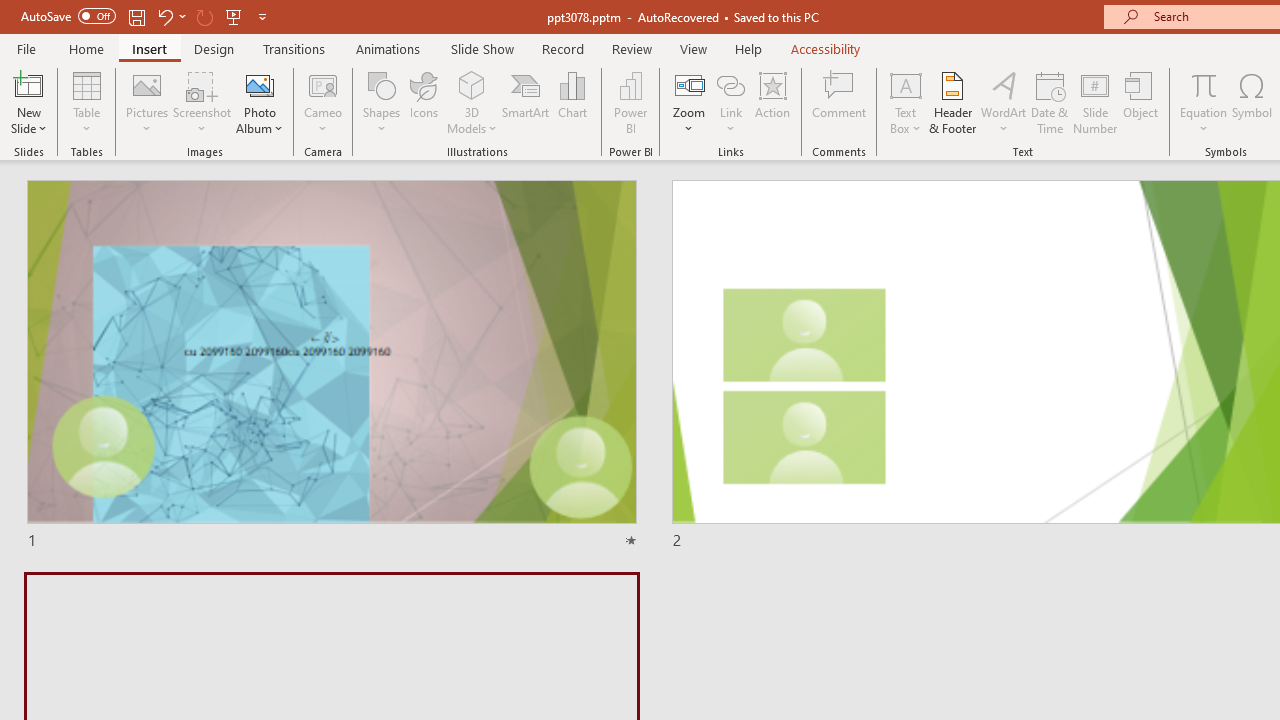 The image size is (1280, 720). I want to click on Table, so click(86, 102).